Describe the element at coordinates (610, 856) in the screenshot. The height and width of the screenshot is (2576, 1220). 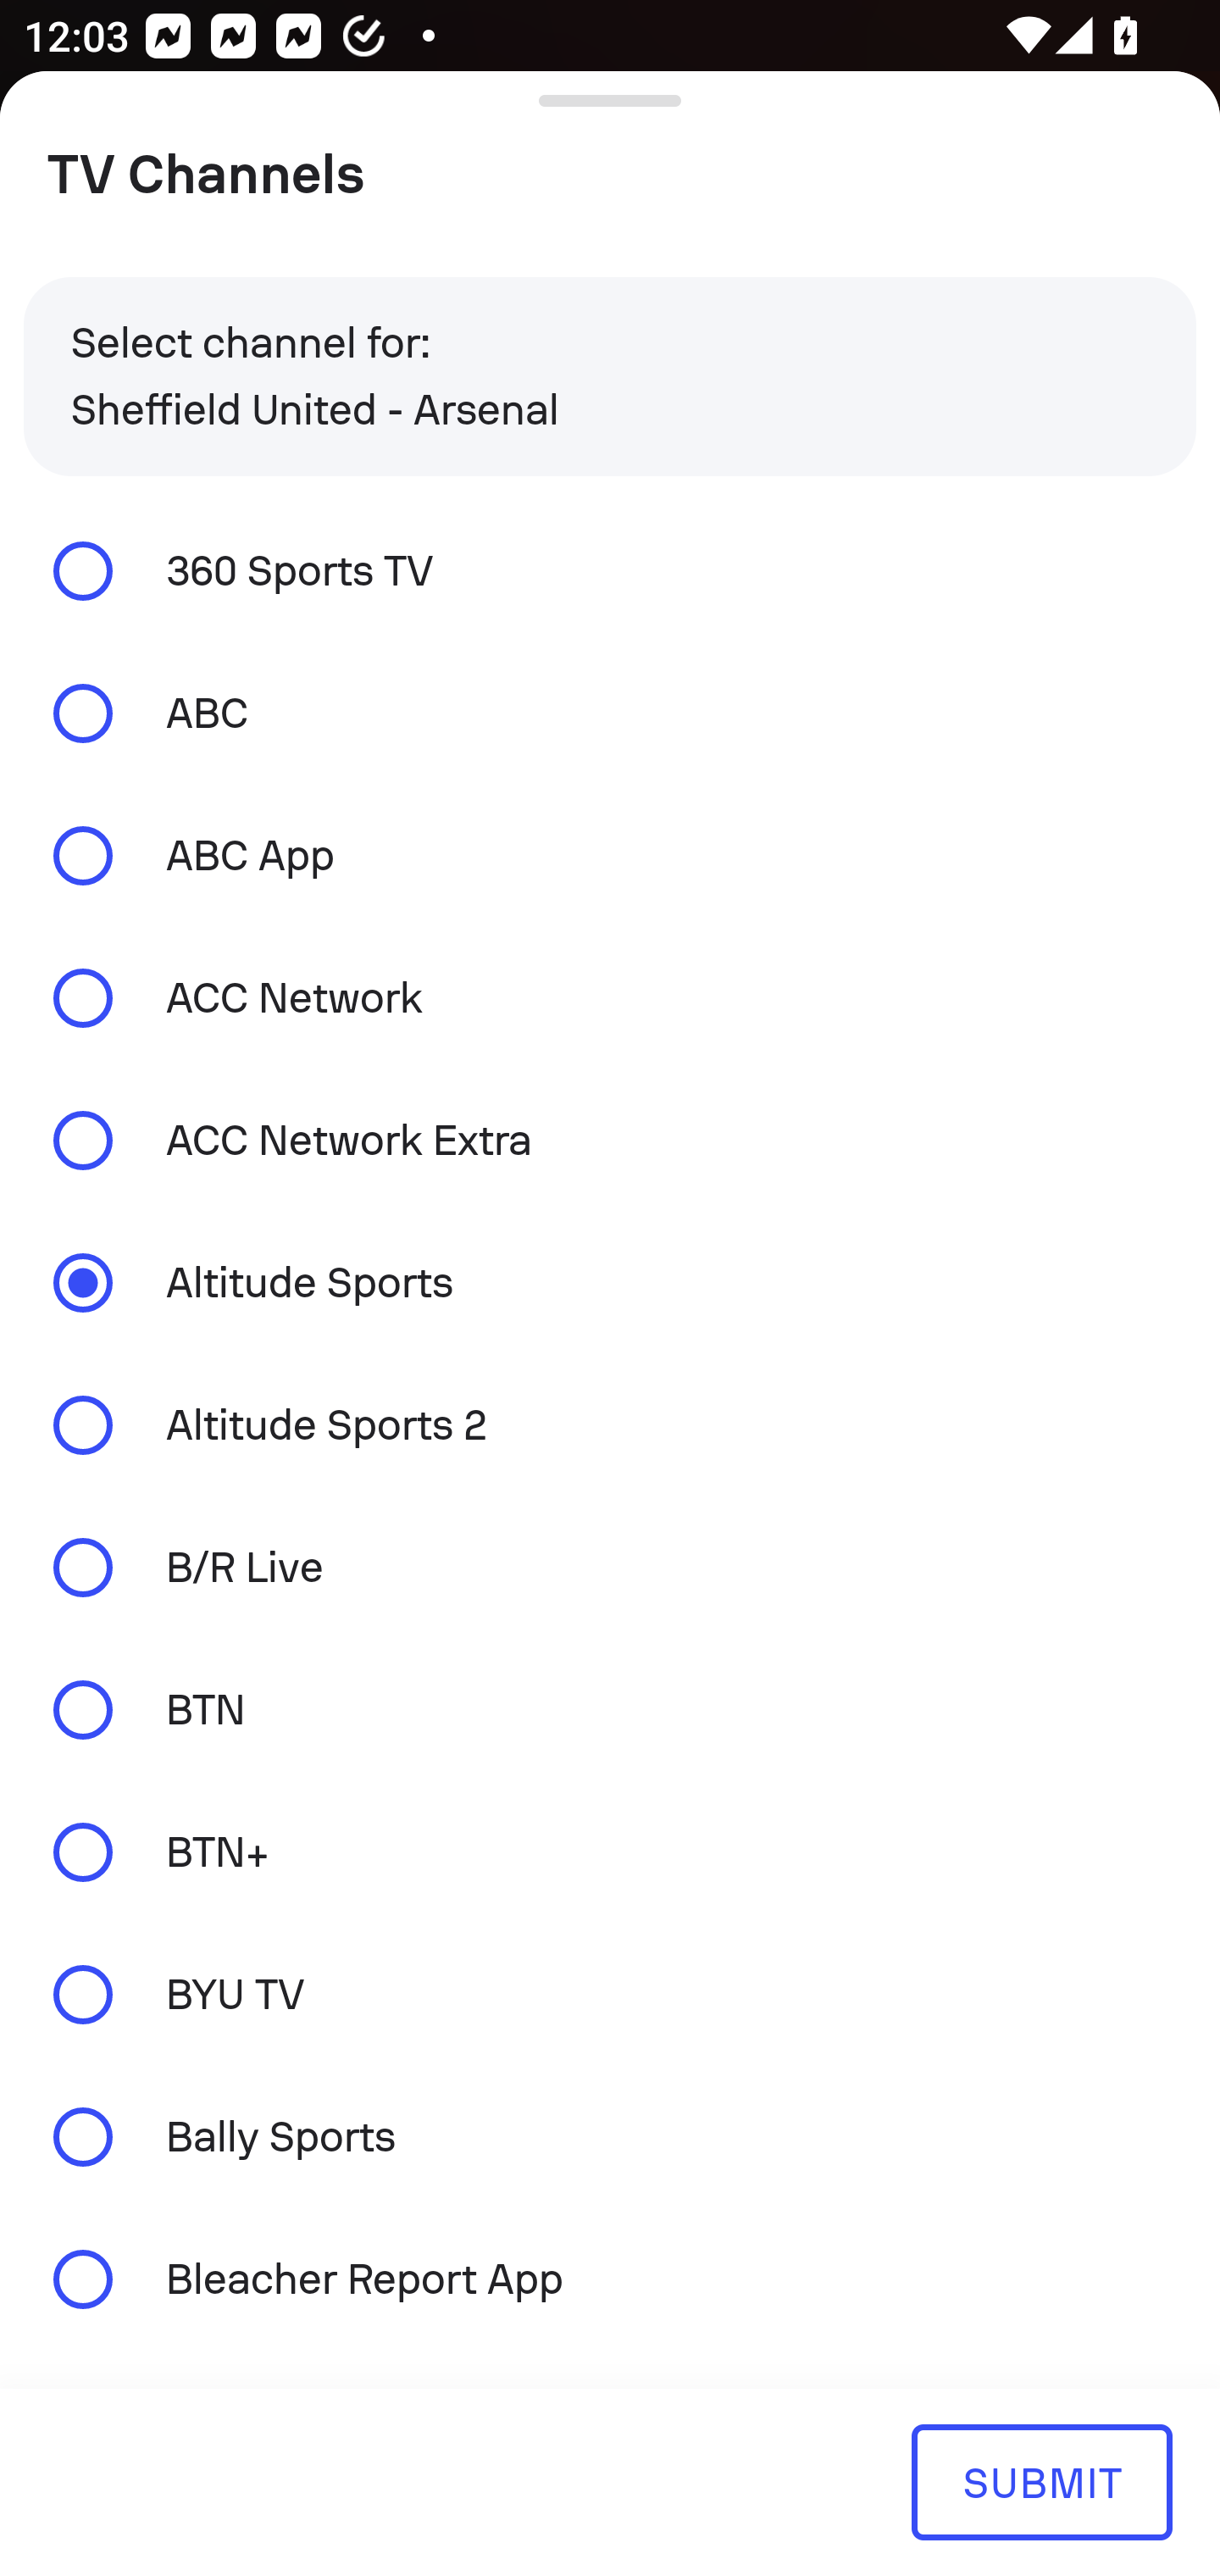
I see `ABC App` at that location.